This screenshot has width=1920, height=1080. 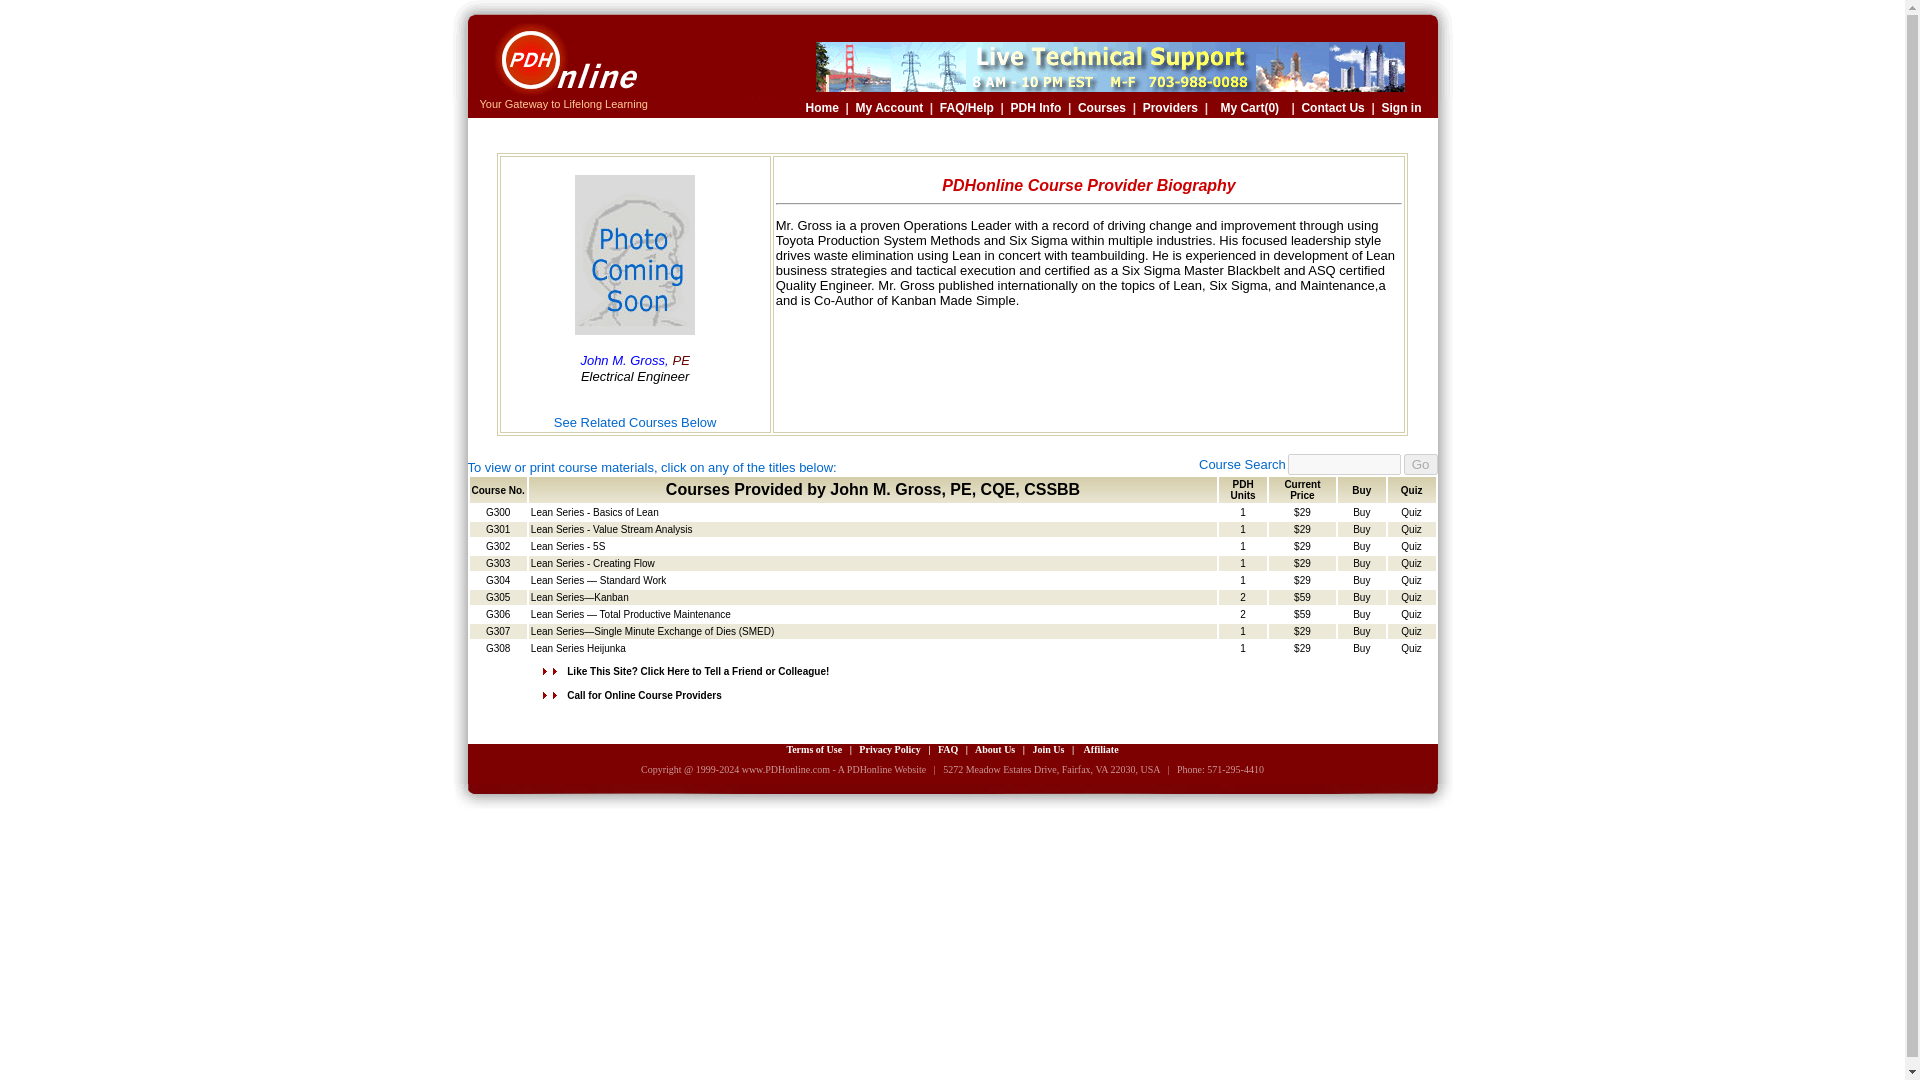 I want to click on G300, so click(x=498, y=512).